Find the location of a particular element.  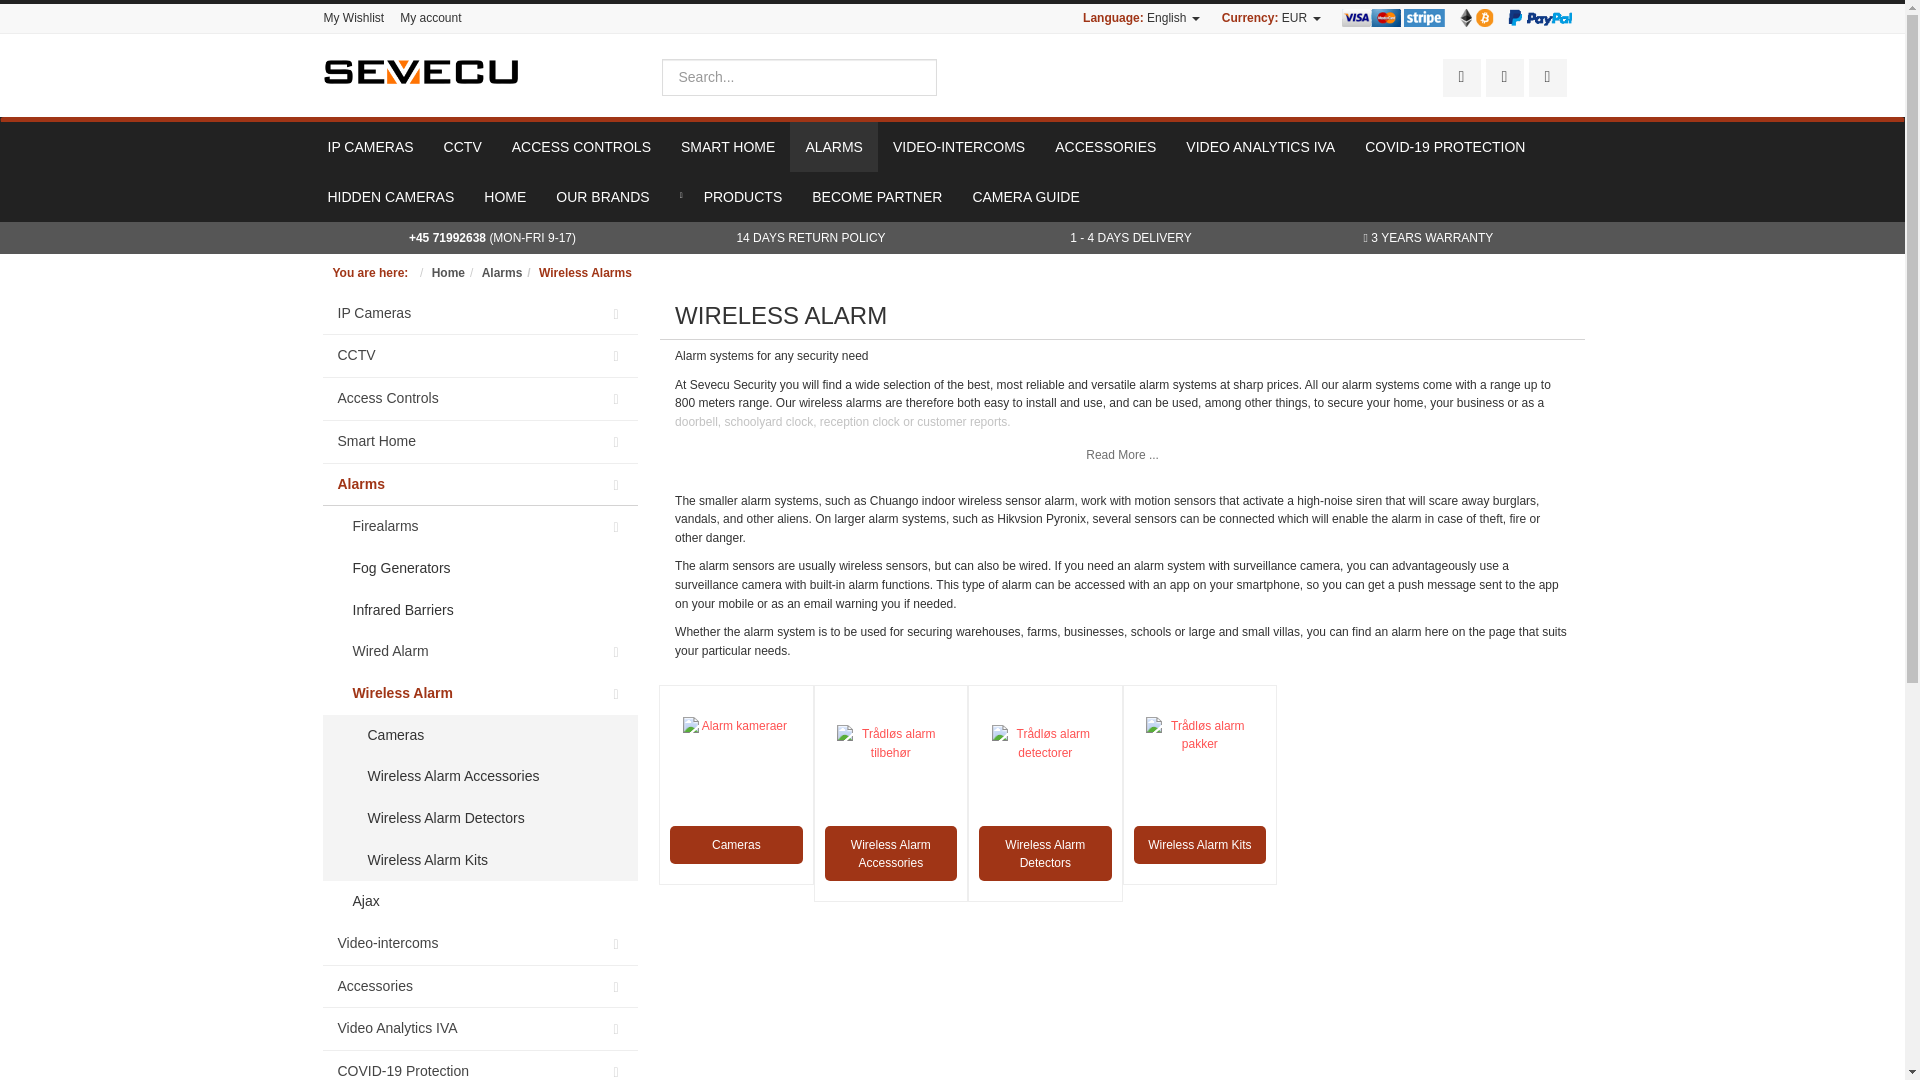

ALARMS is located at coordinates (833, 146).